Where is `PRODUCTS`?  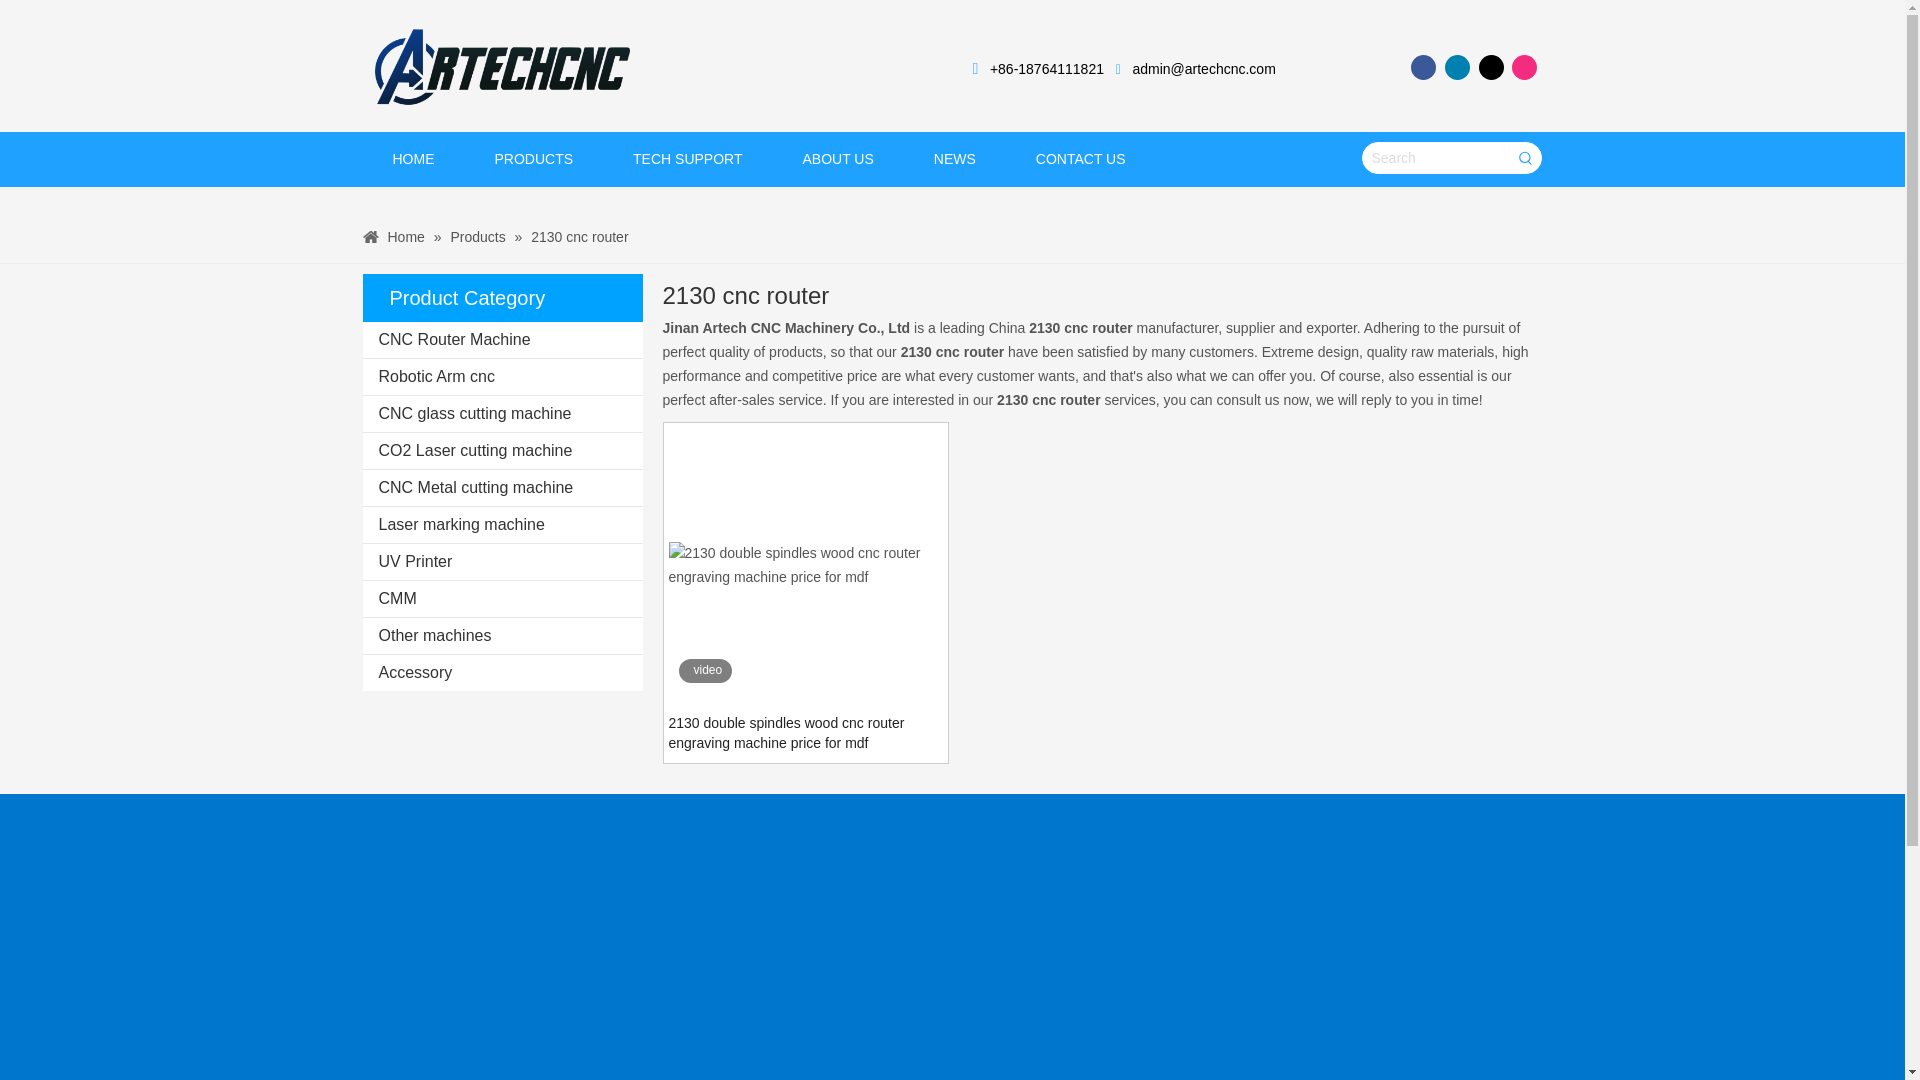
PRODUCTS is located at coordinates (533, 158).